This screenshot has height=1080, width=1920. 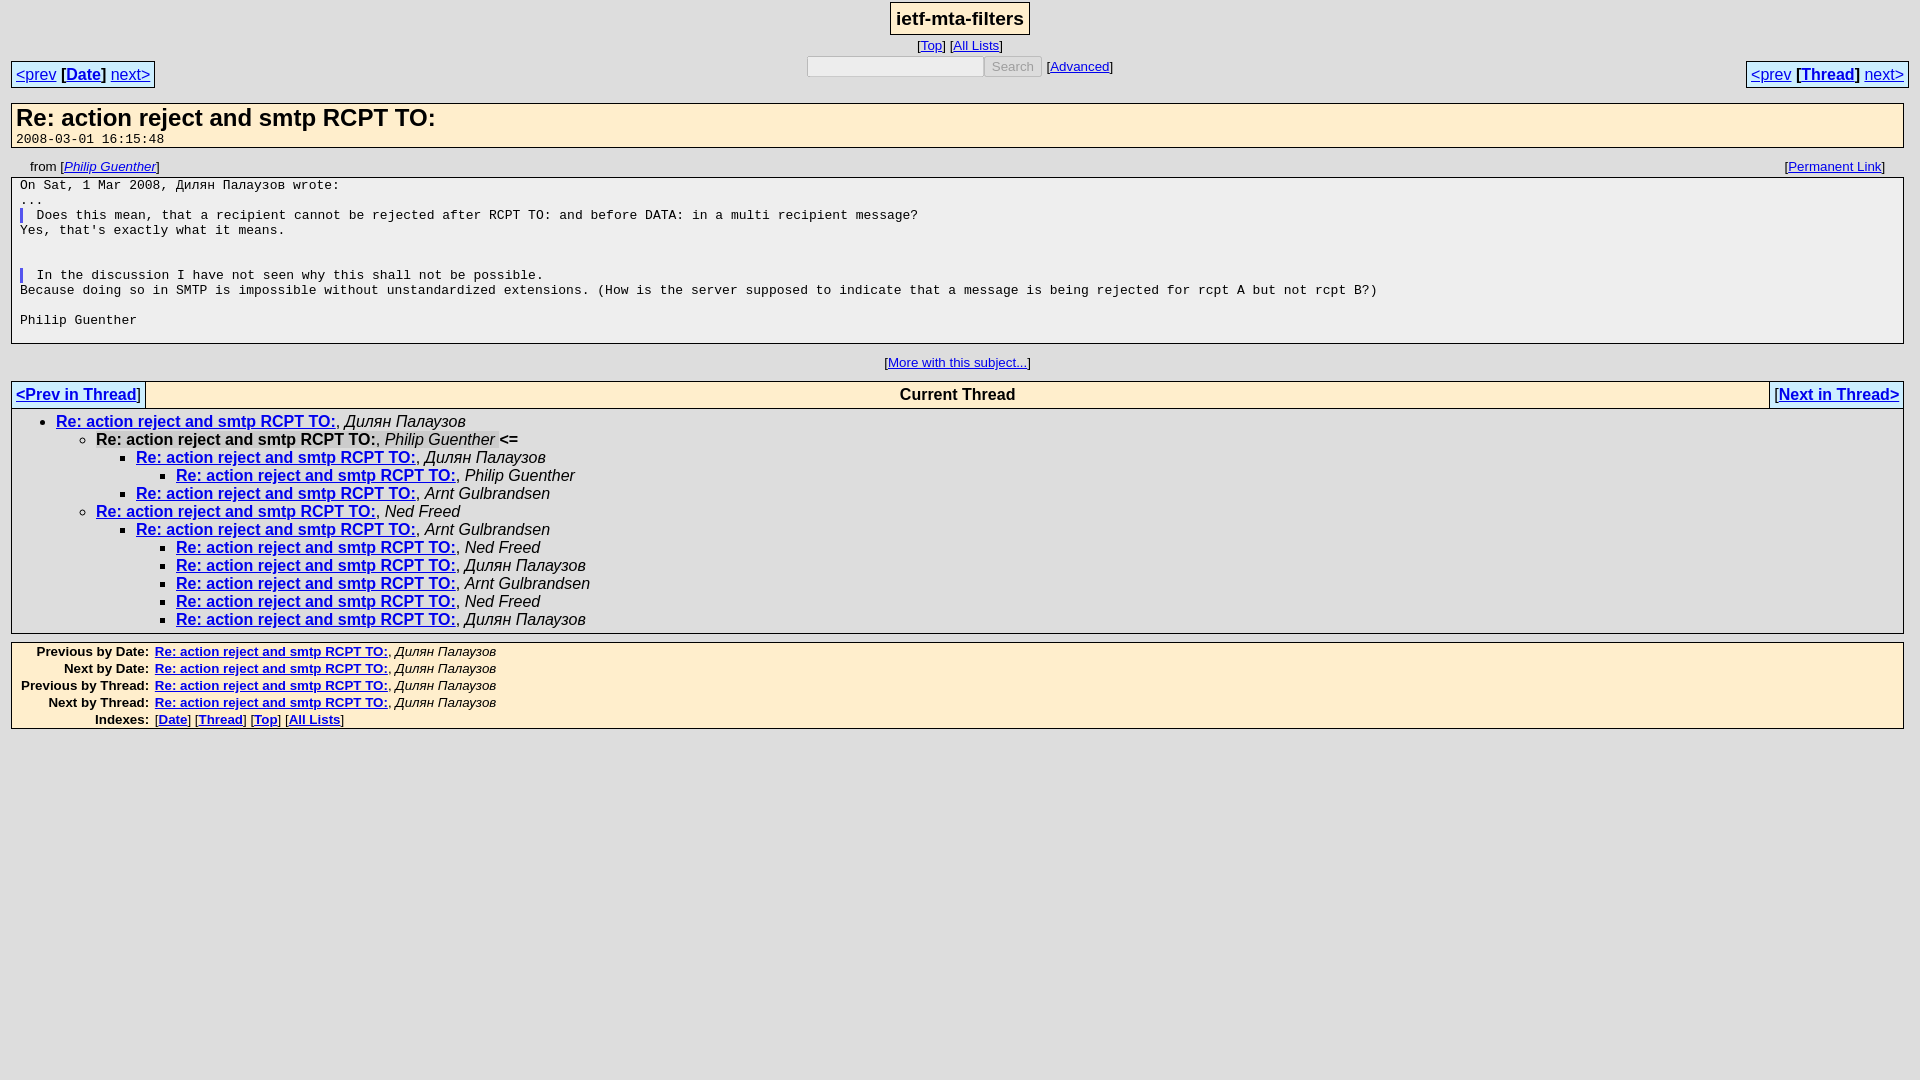 What do you see at coordinates (1080, 66) in the screenshot?
I see `Advanced` at bounding box center [1080, 66].